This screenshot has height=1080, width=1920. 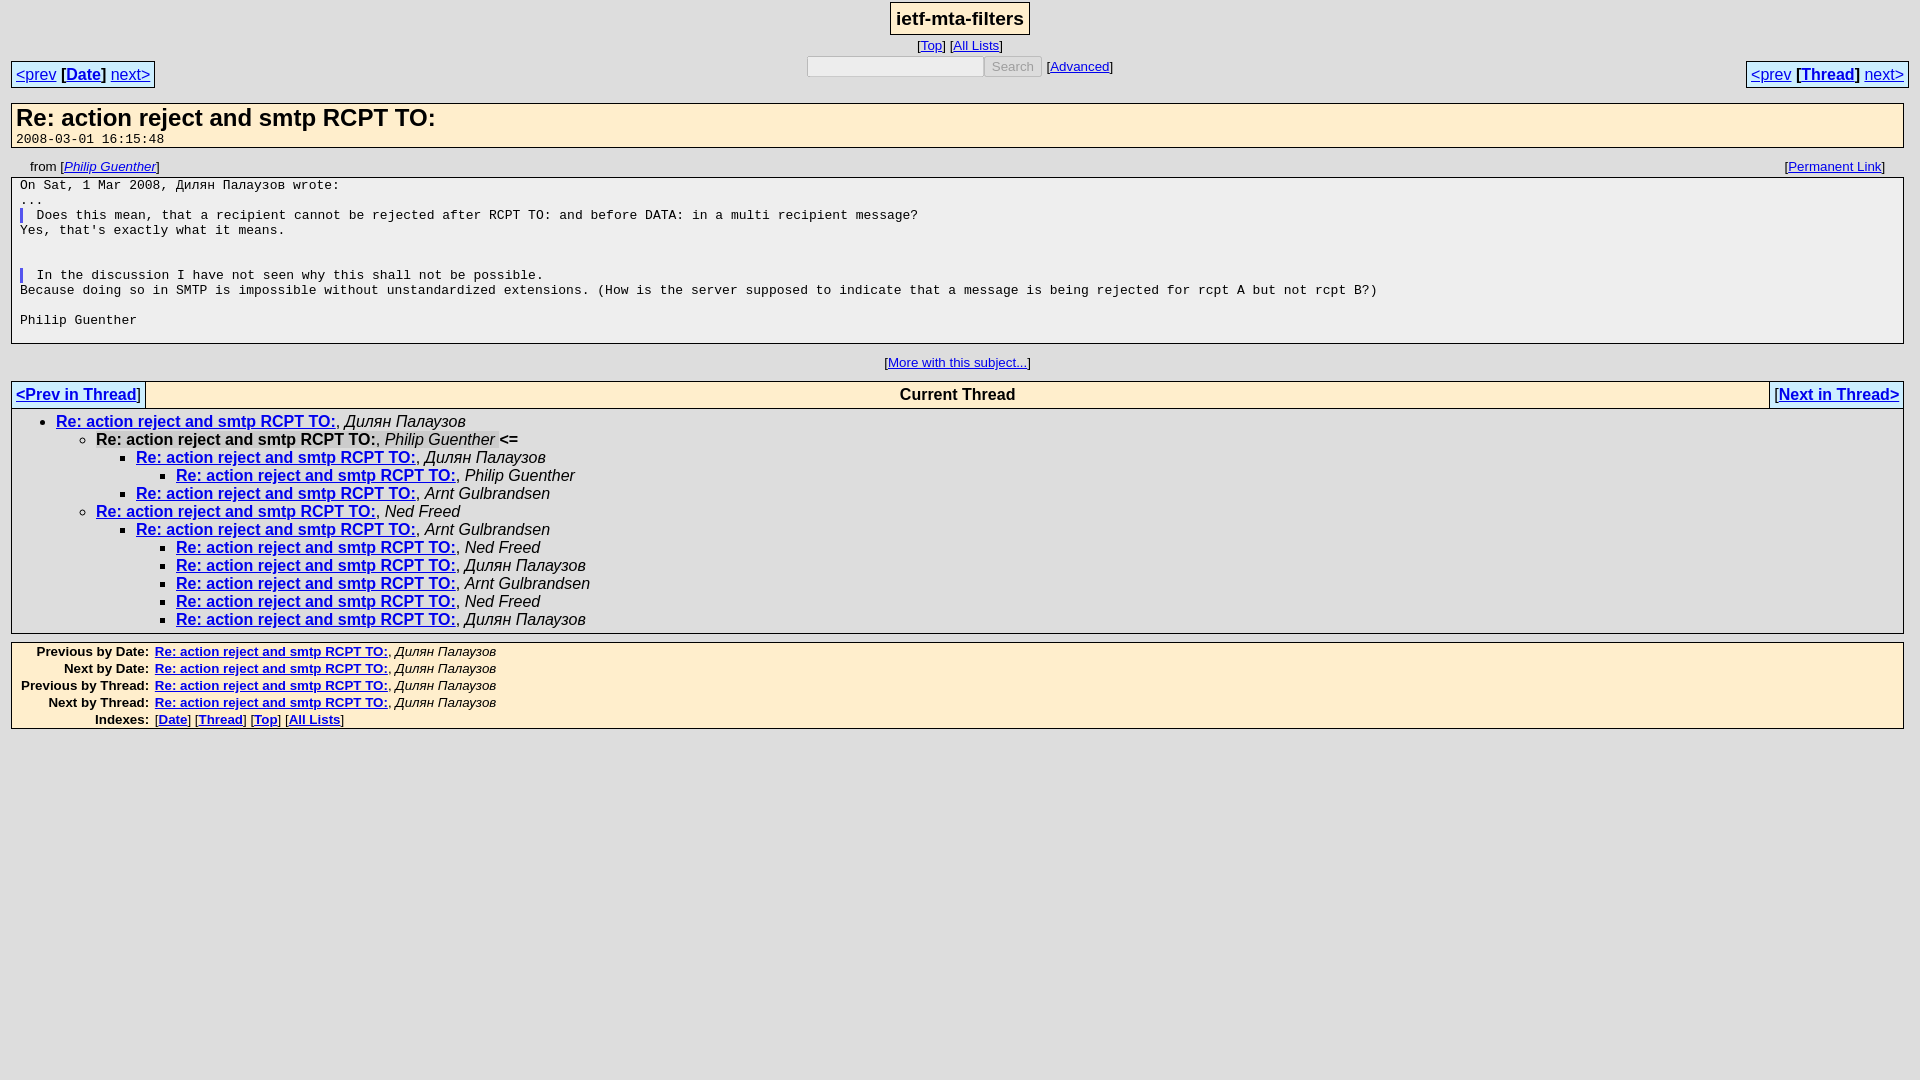 What do you see at coordinates (1080, 66) in the screenshot?
I see `Advanced` at bounding box center [1080, 66].